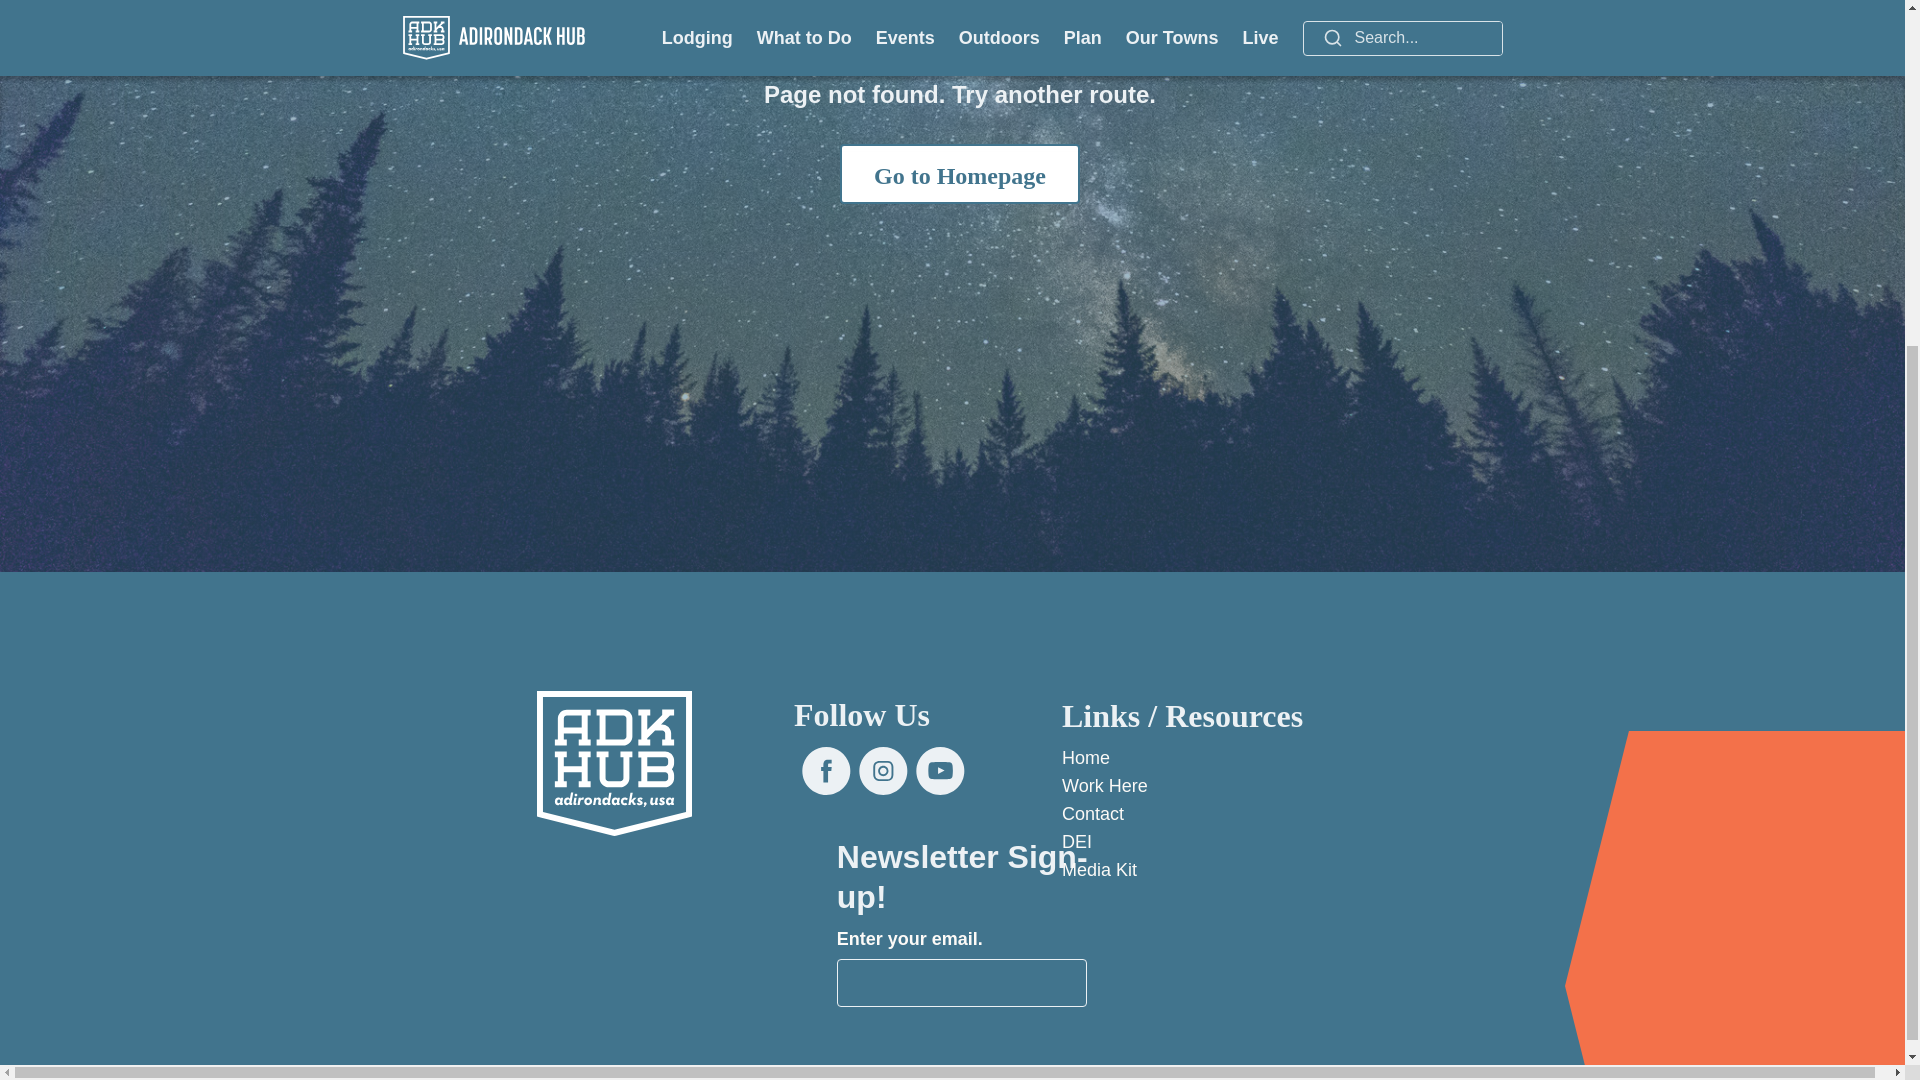 Image resolution: width=1920 pixels, height=1080 pixels. Describe the element at coordinates (883, 770) in the screenshot. I see `Instagram` at that location.